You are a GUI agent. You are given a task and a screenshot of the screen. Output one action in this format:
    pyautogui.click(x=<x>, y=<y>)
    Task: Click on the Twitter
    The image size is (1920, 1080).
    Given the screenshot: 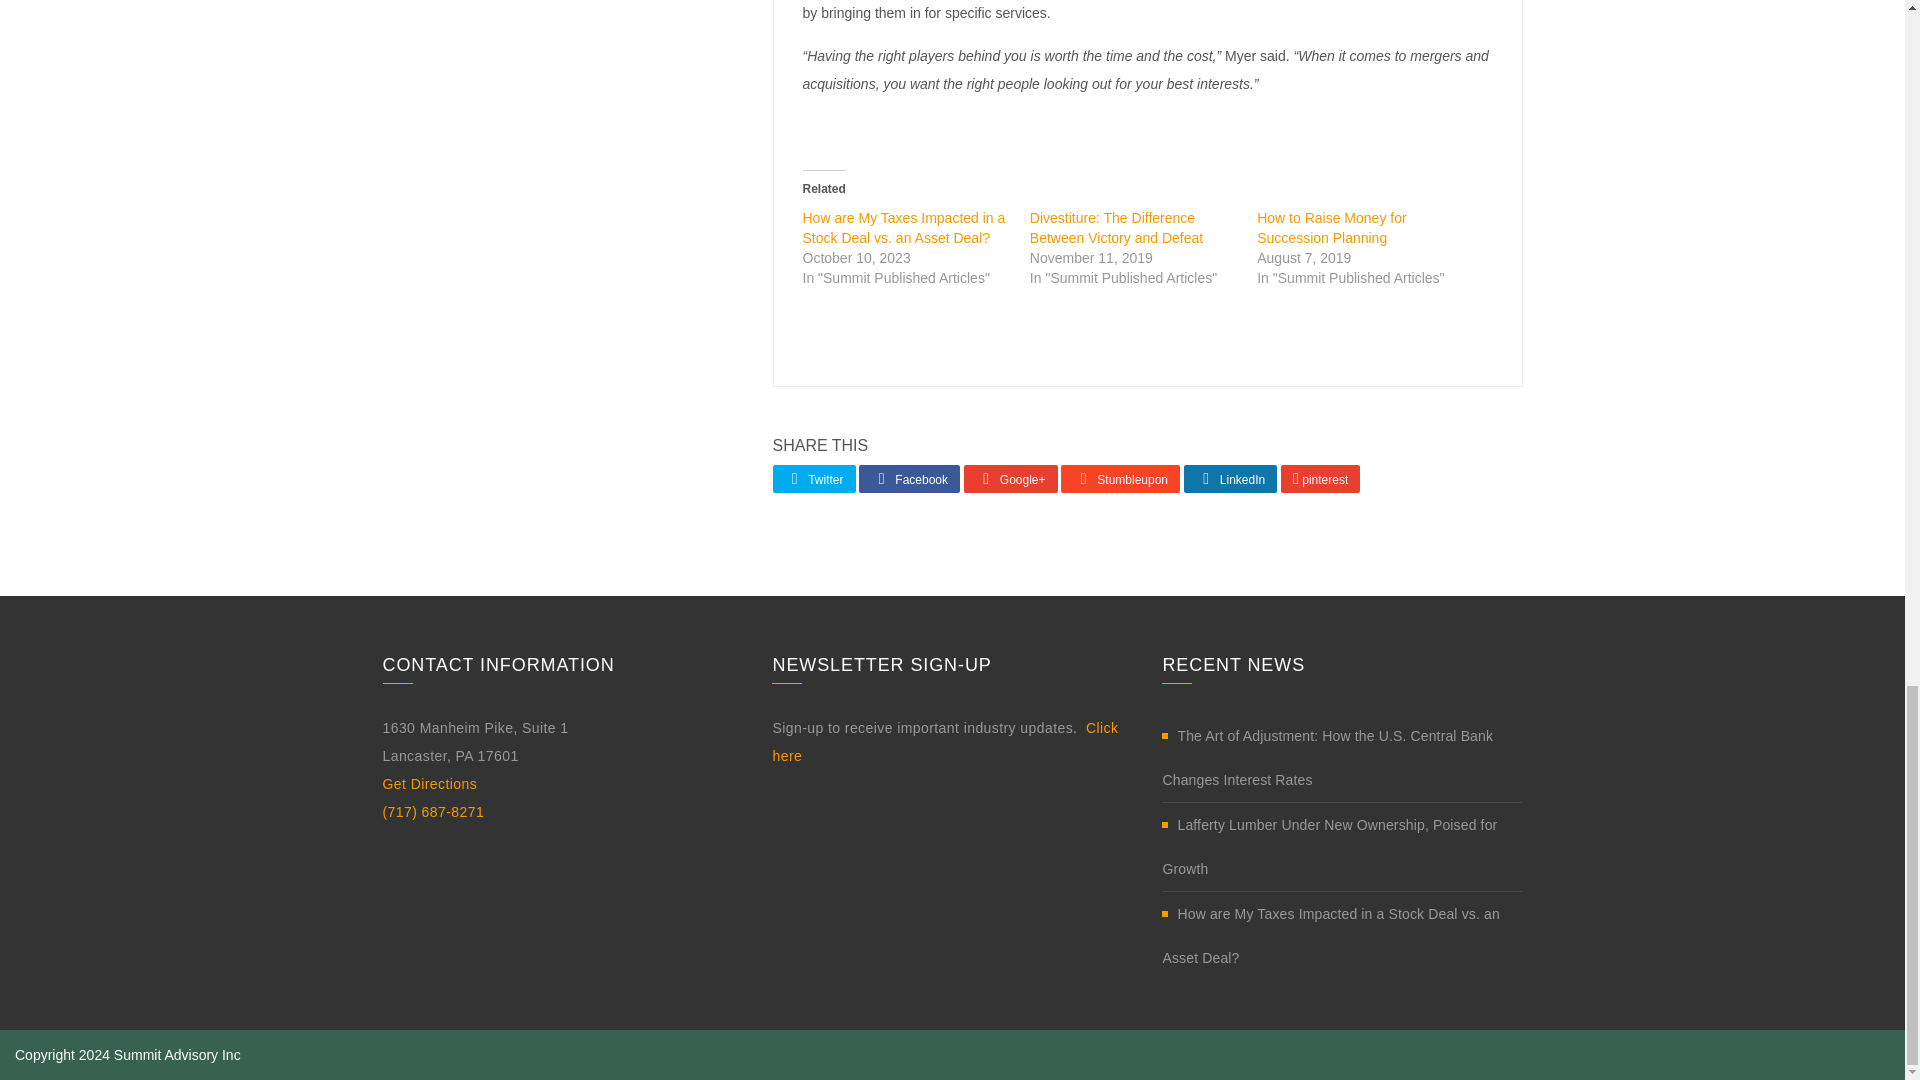 What is the action you would take?
    pyautogui.click(x=812, y=478)
    